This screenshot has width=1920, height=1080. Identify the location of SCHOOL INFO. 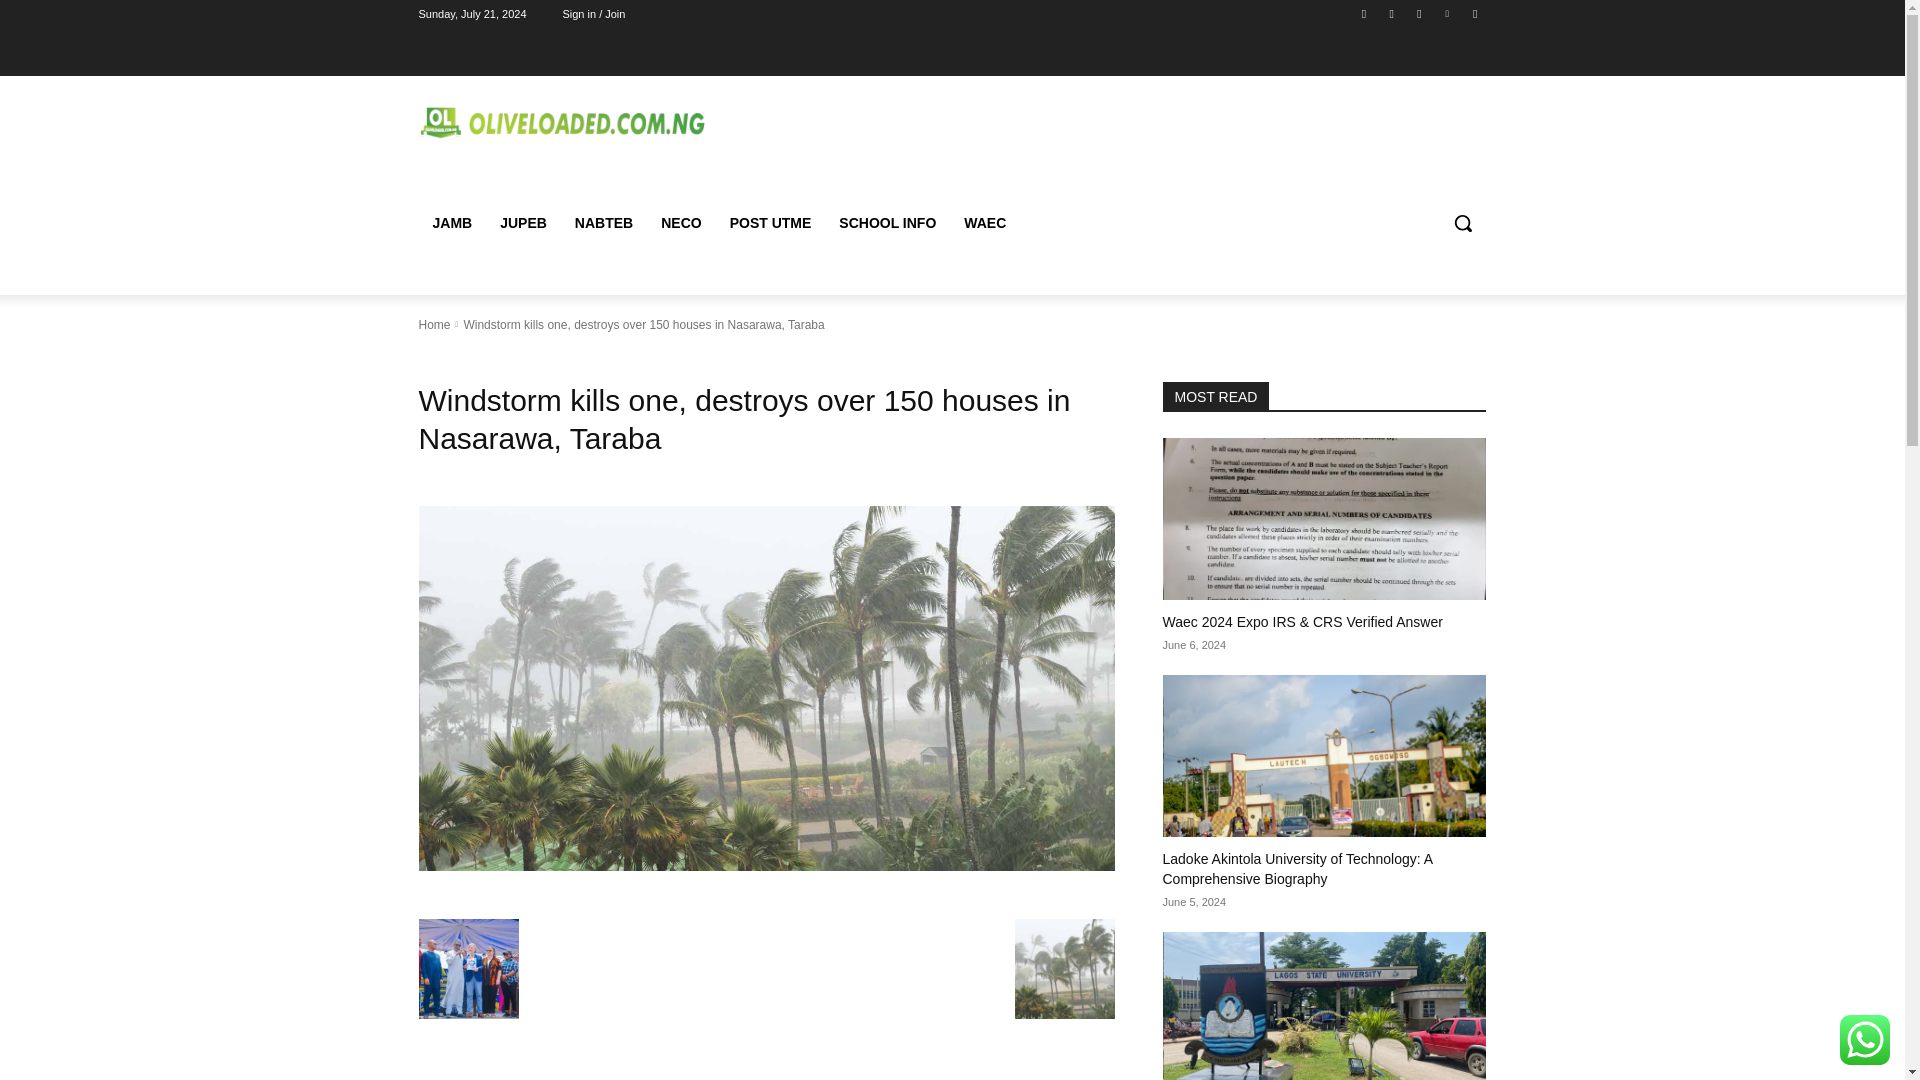
(888, 222).